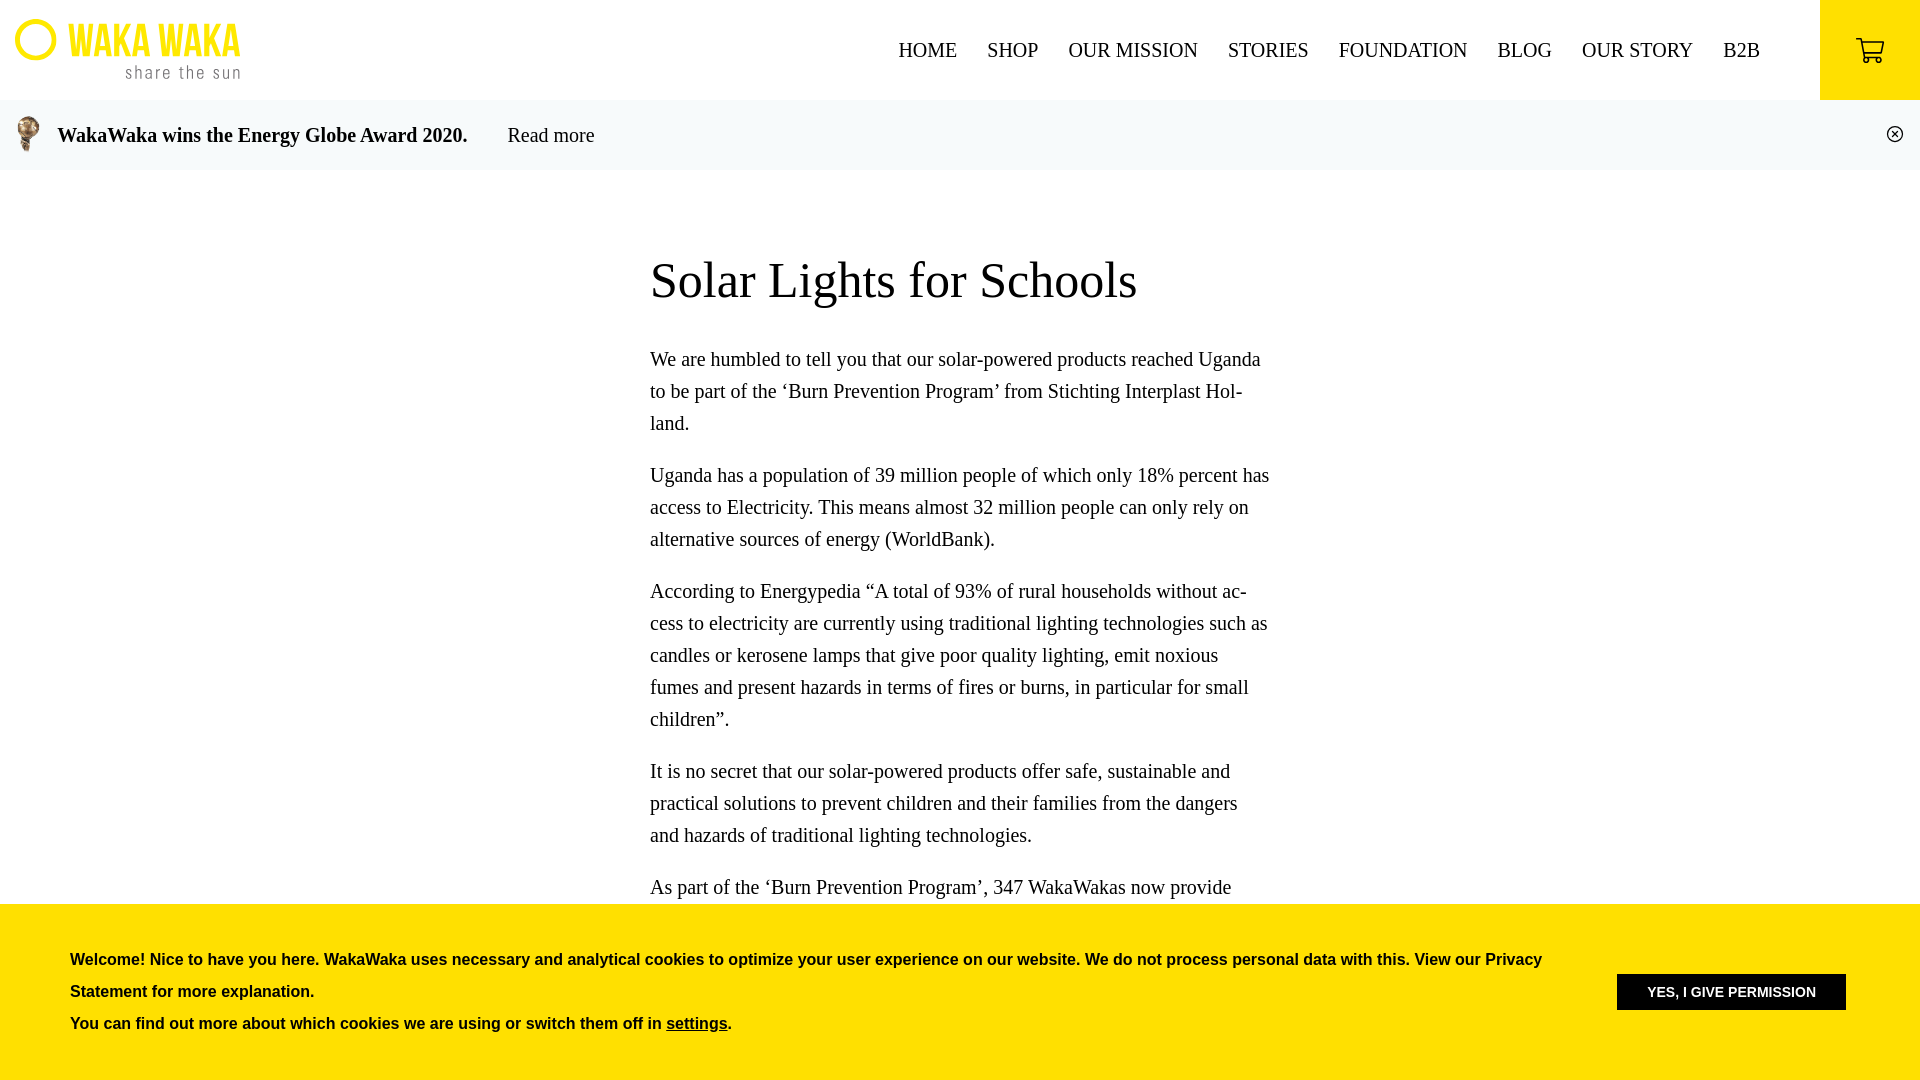 The image size is (1920, 1080). Describe the element at coordinates (1268, 49) in the screenshot. I see `STORIES` at that location.